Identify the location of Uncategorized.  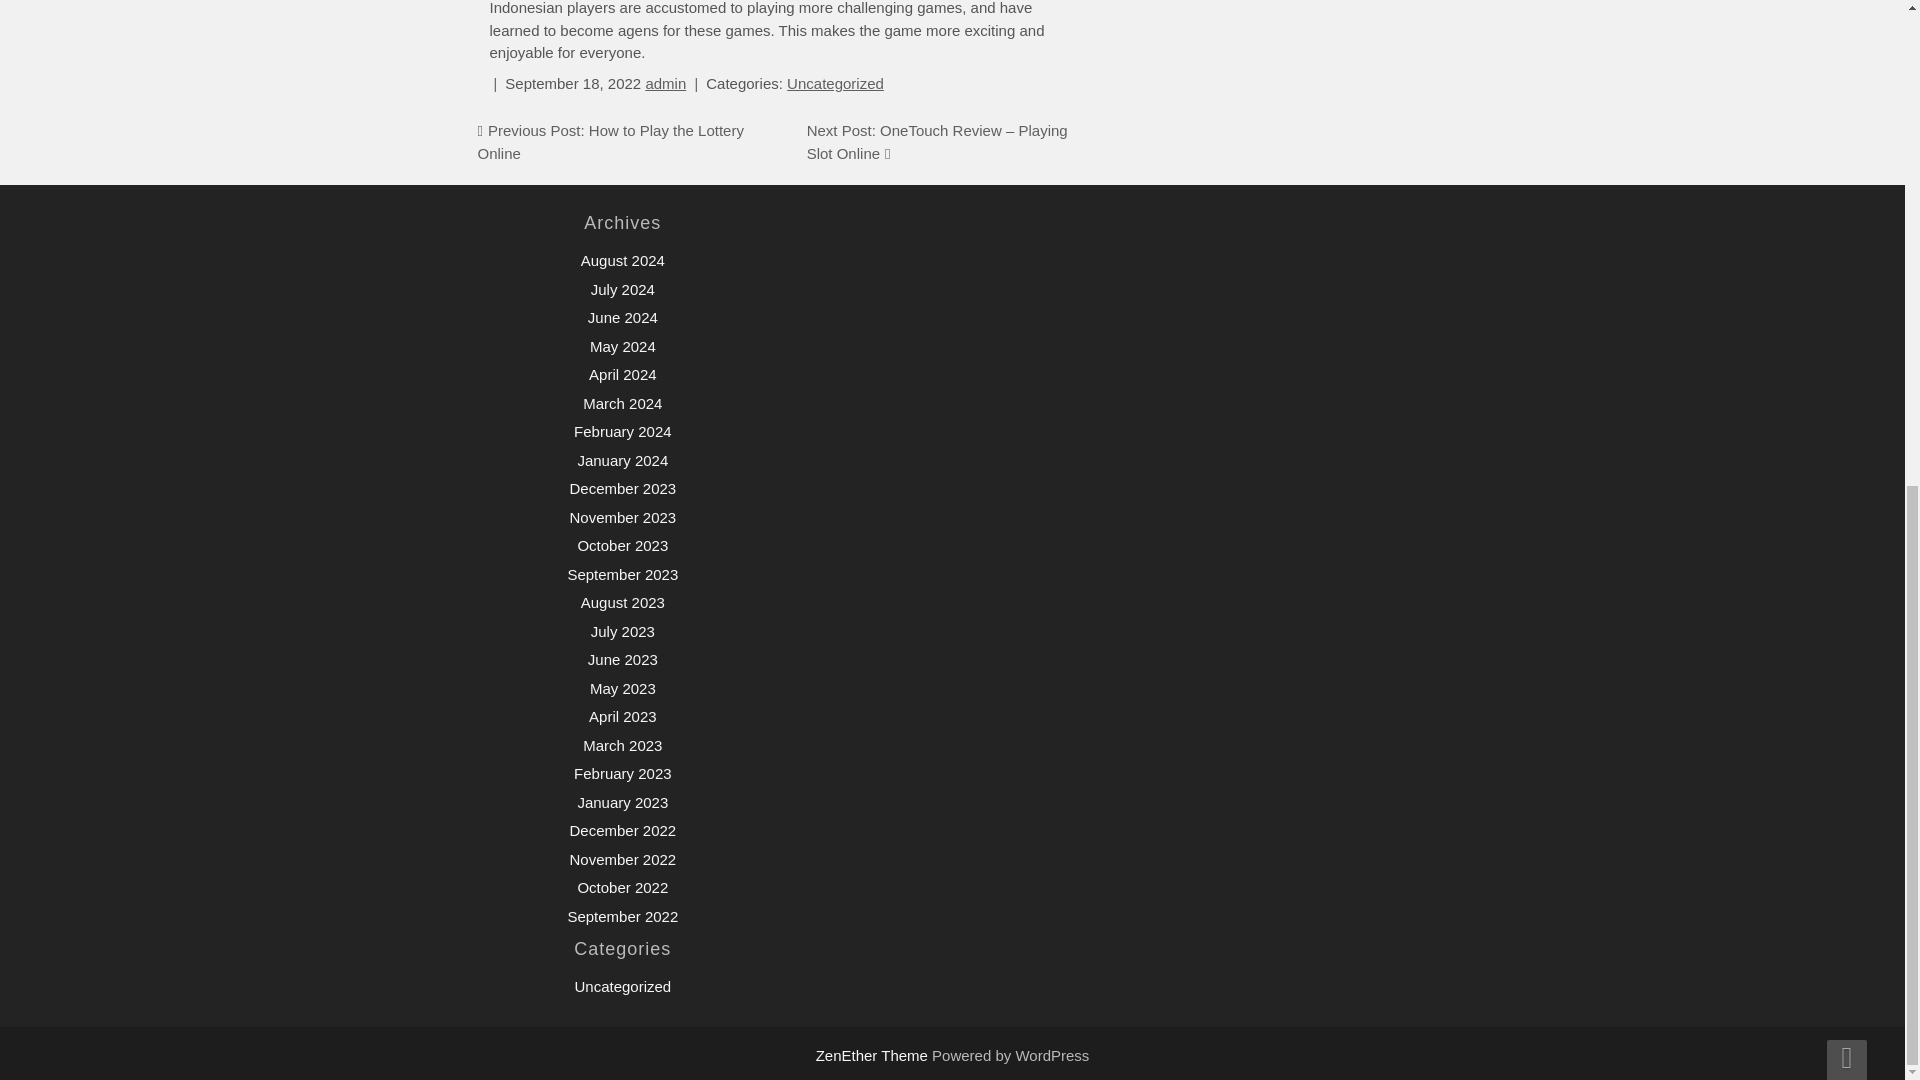
(835, 82).